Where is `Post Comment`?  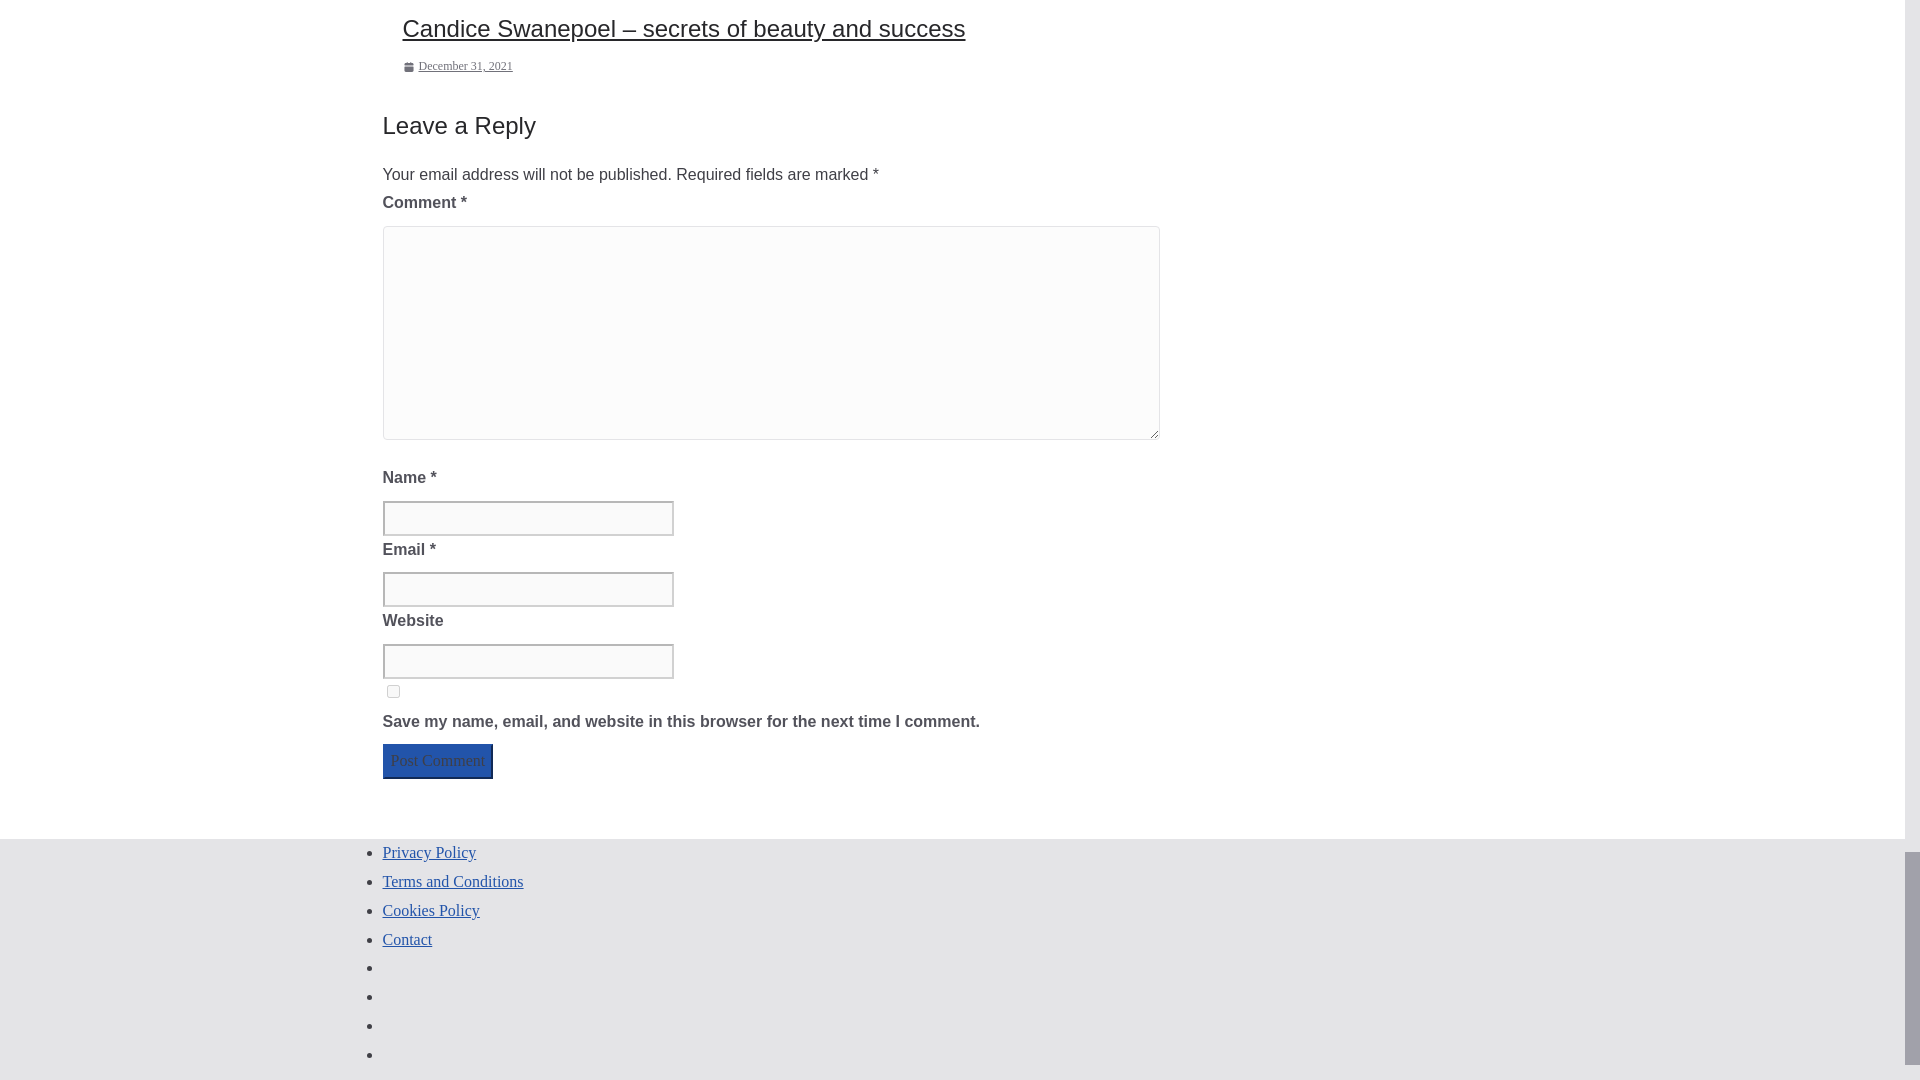
Post Comment is located at coordinates (438, 761).